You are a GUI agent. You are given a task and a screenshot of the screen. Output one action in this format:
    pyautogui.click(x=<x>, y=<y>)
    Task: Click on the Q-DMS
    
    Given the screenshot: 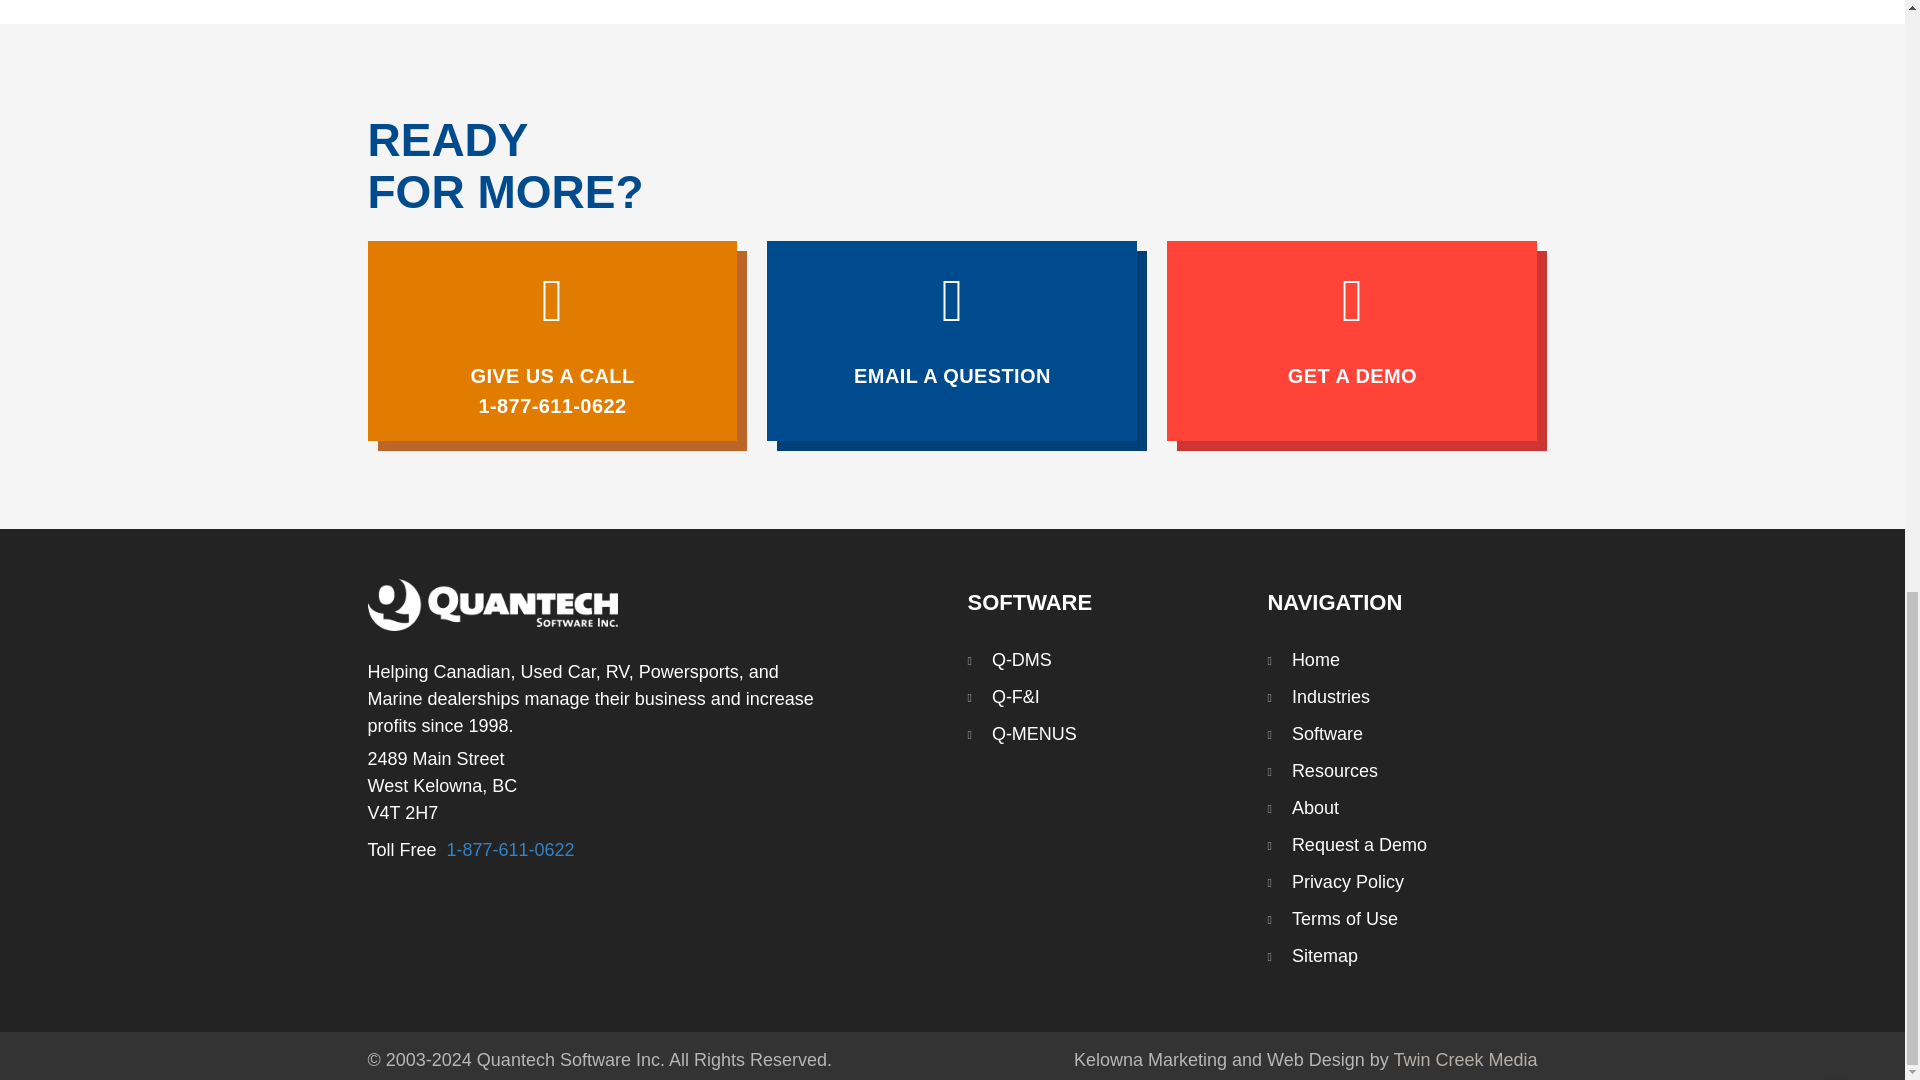 What is the action you would take?
    pyautogui.click(x=1008, y=660)
    